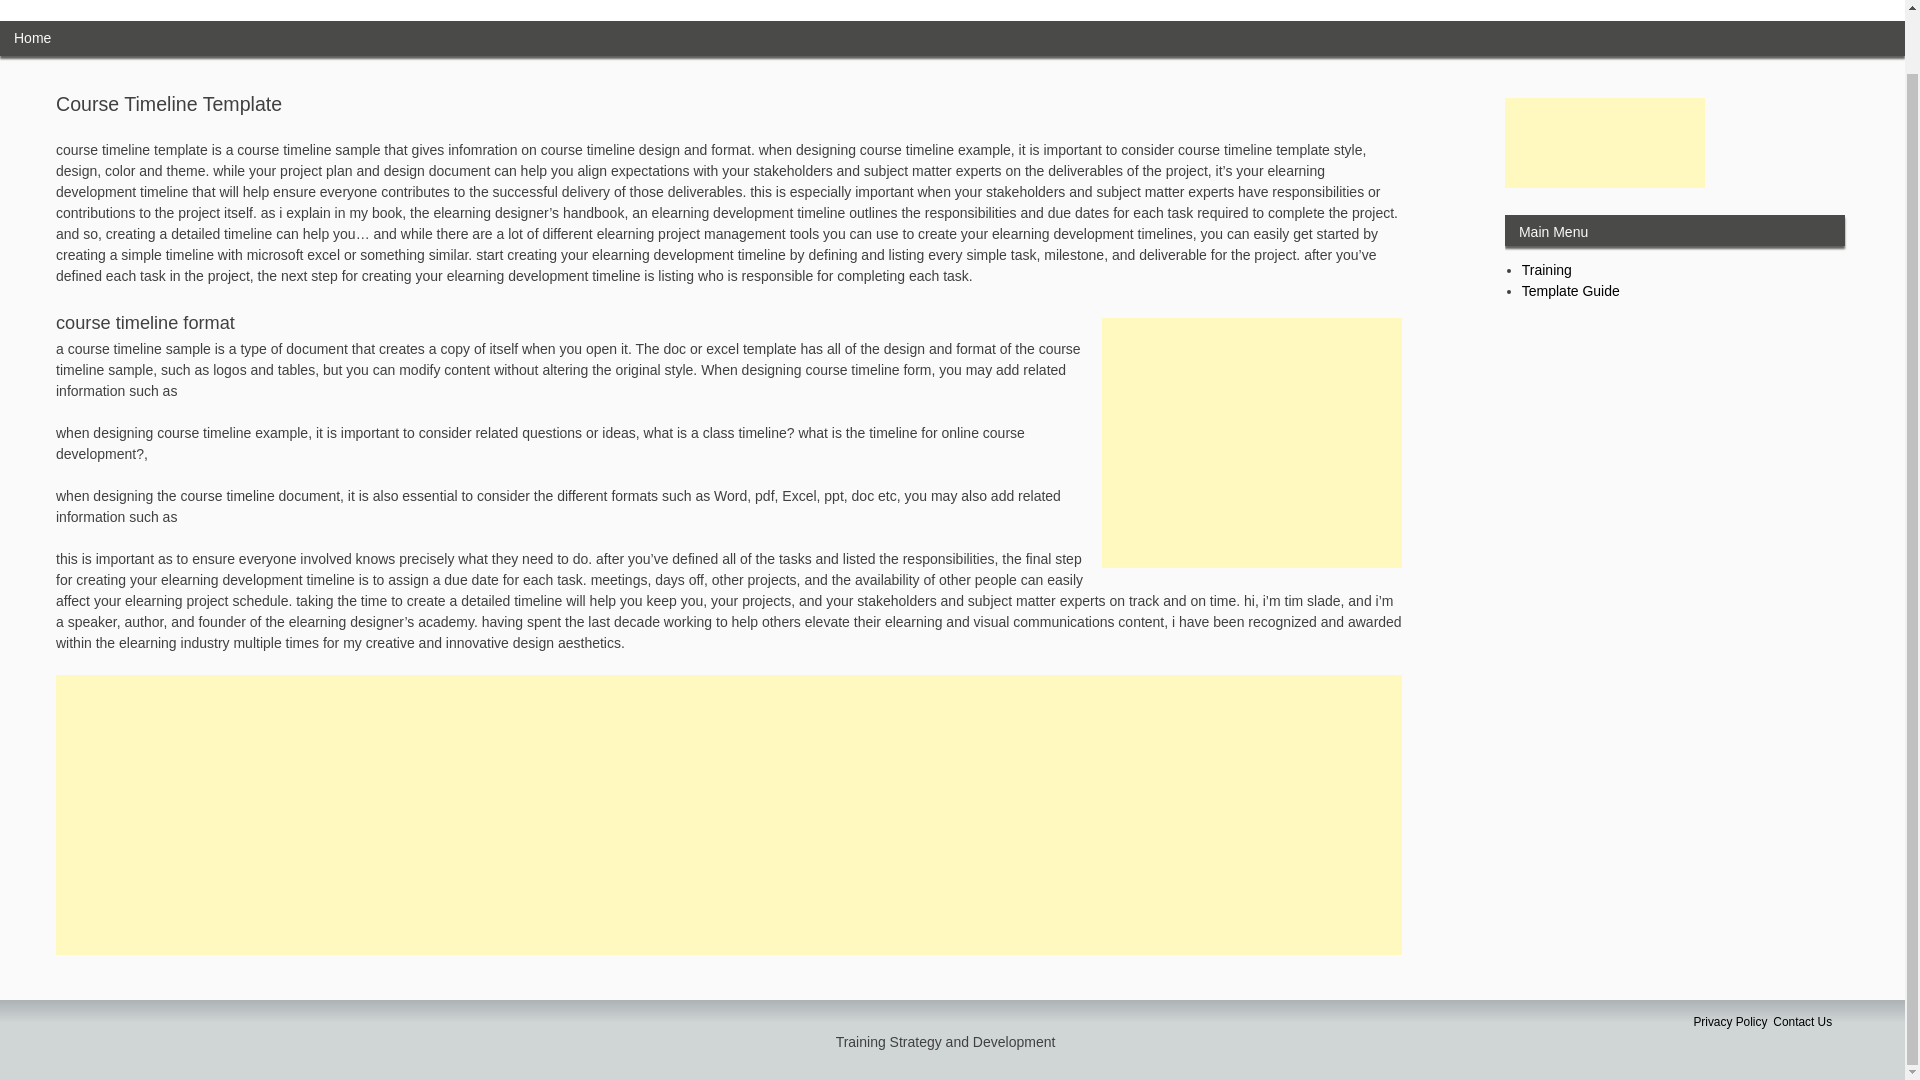 The height and width of the screenshot is (1080, 1920). What do you see at coordinates (1547, 270) in the screenshot?
I see `Training` at bounding box center [1547, 270].